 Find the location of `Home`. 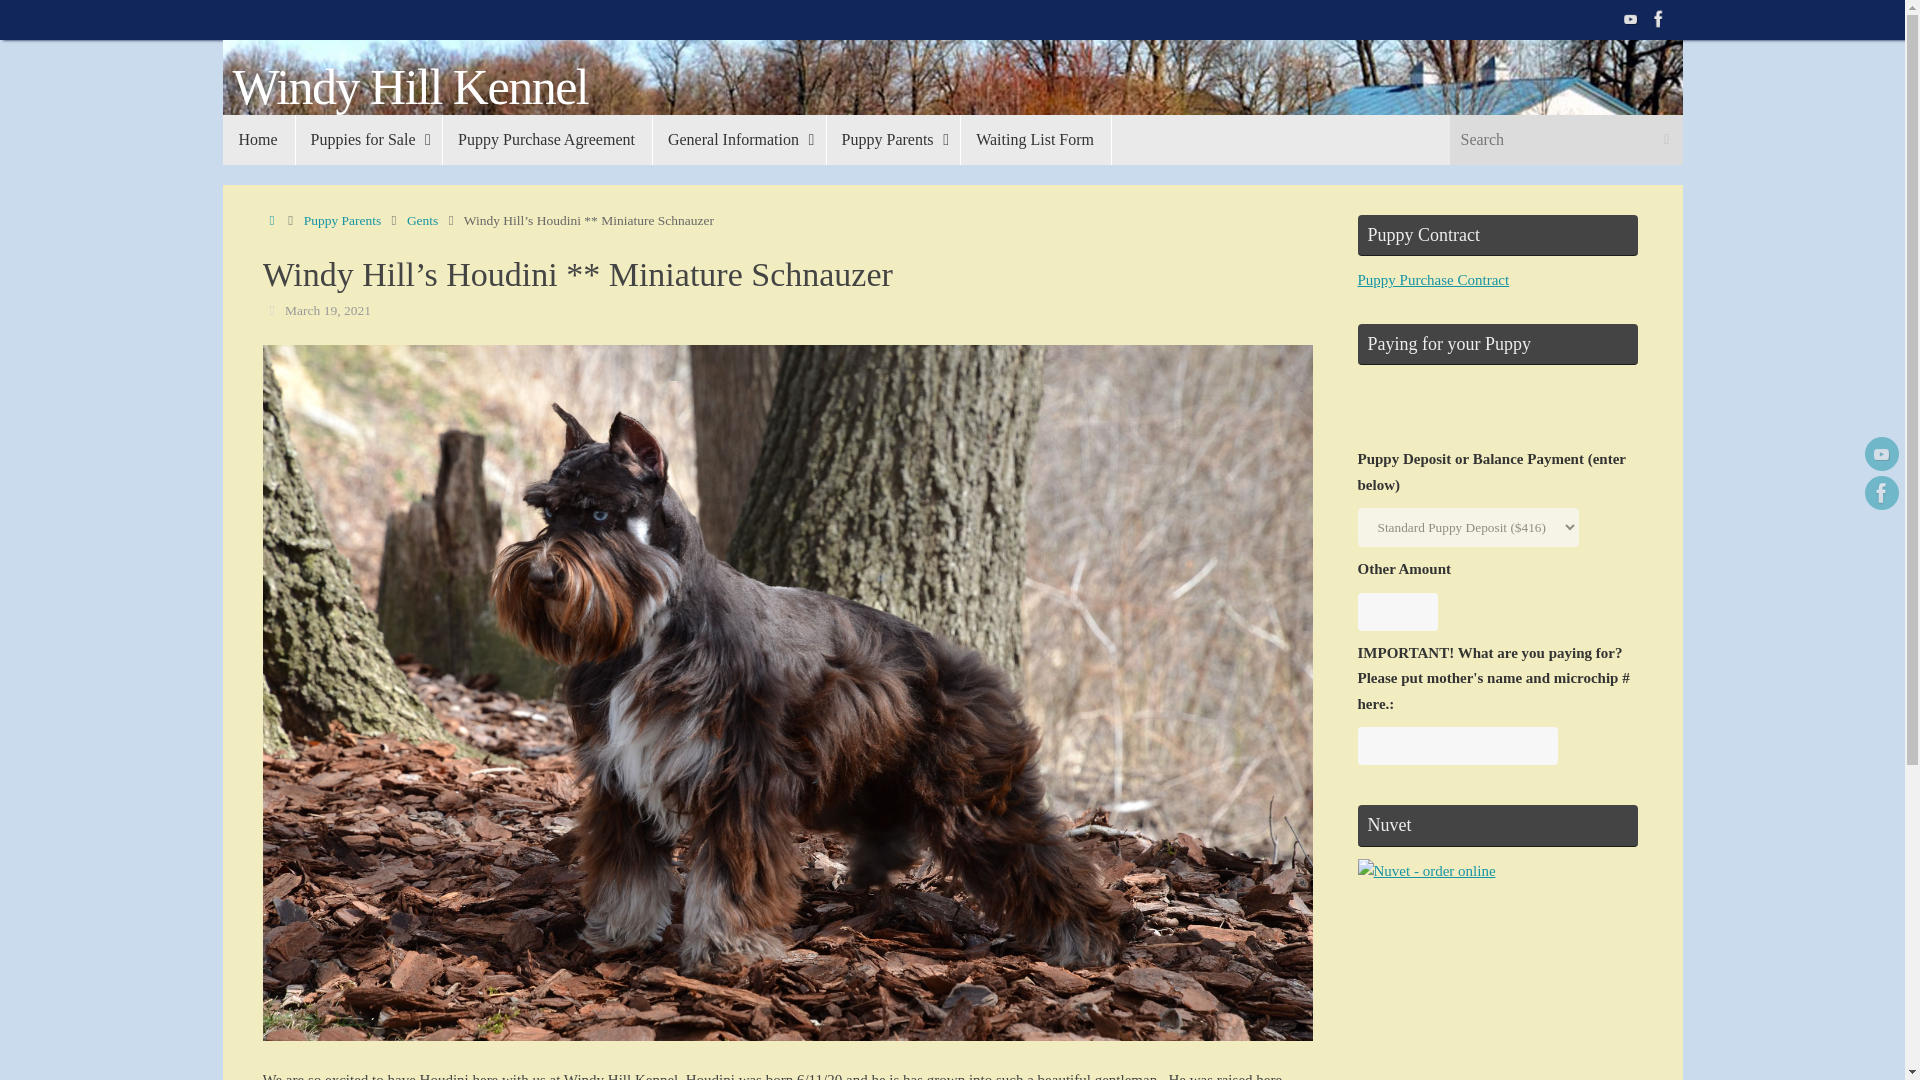

Home is located at coordinates (258, 140).